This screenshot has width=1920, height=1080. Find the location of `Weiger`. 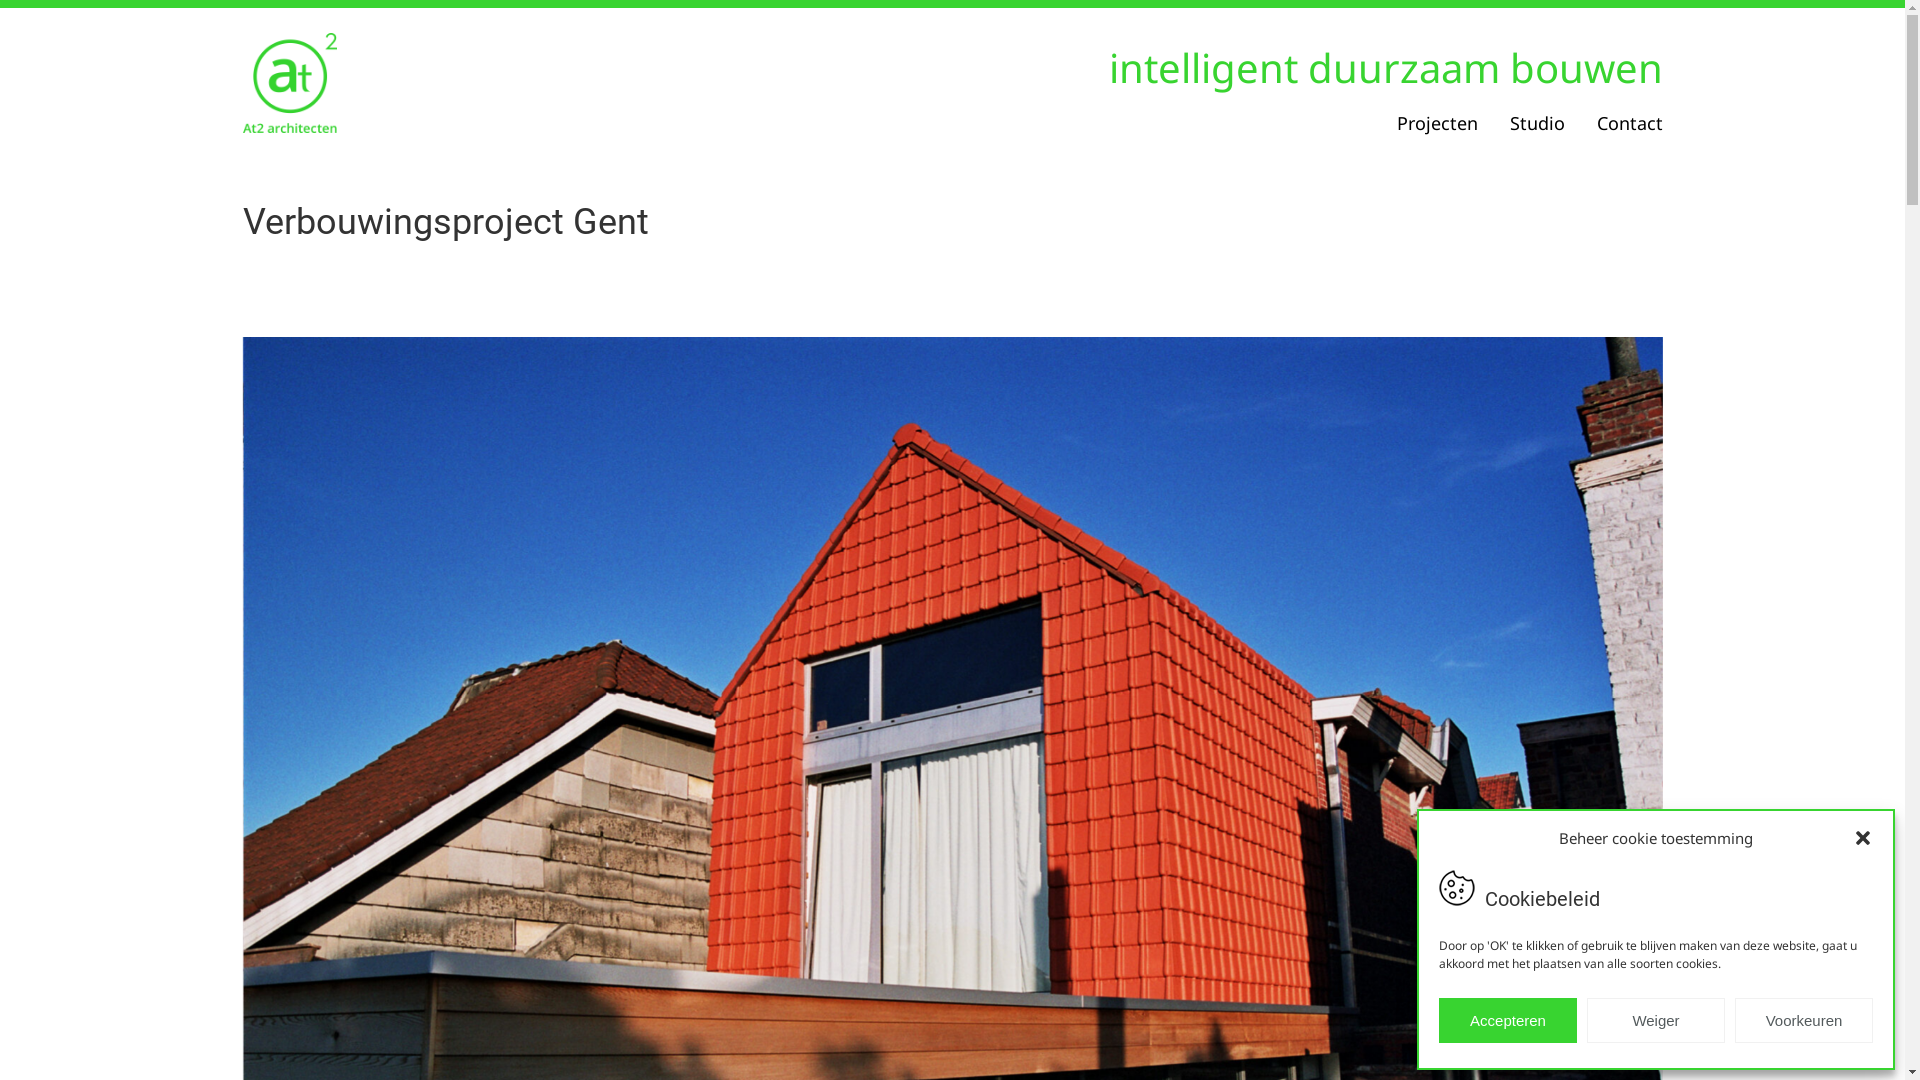

Weiger is located at coordinates (1656, 1020).